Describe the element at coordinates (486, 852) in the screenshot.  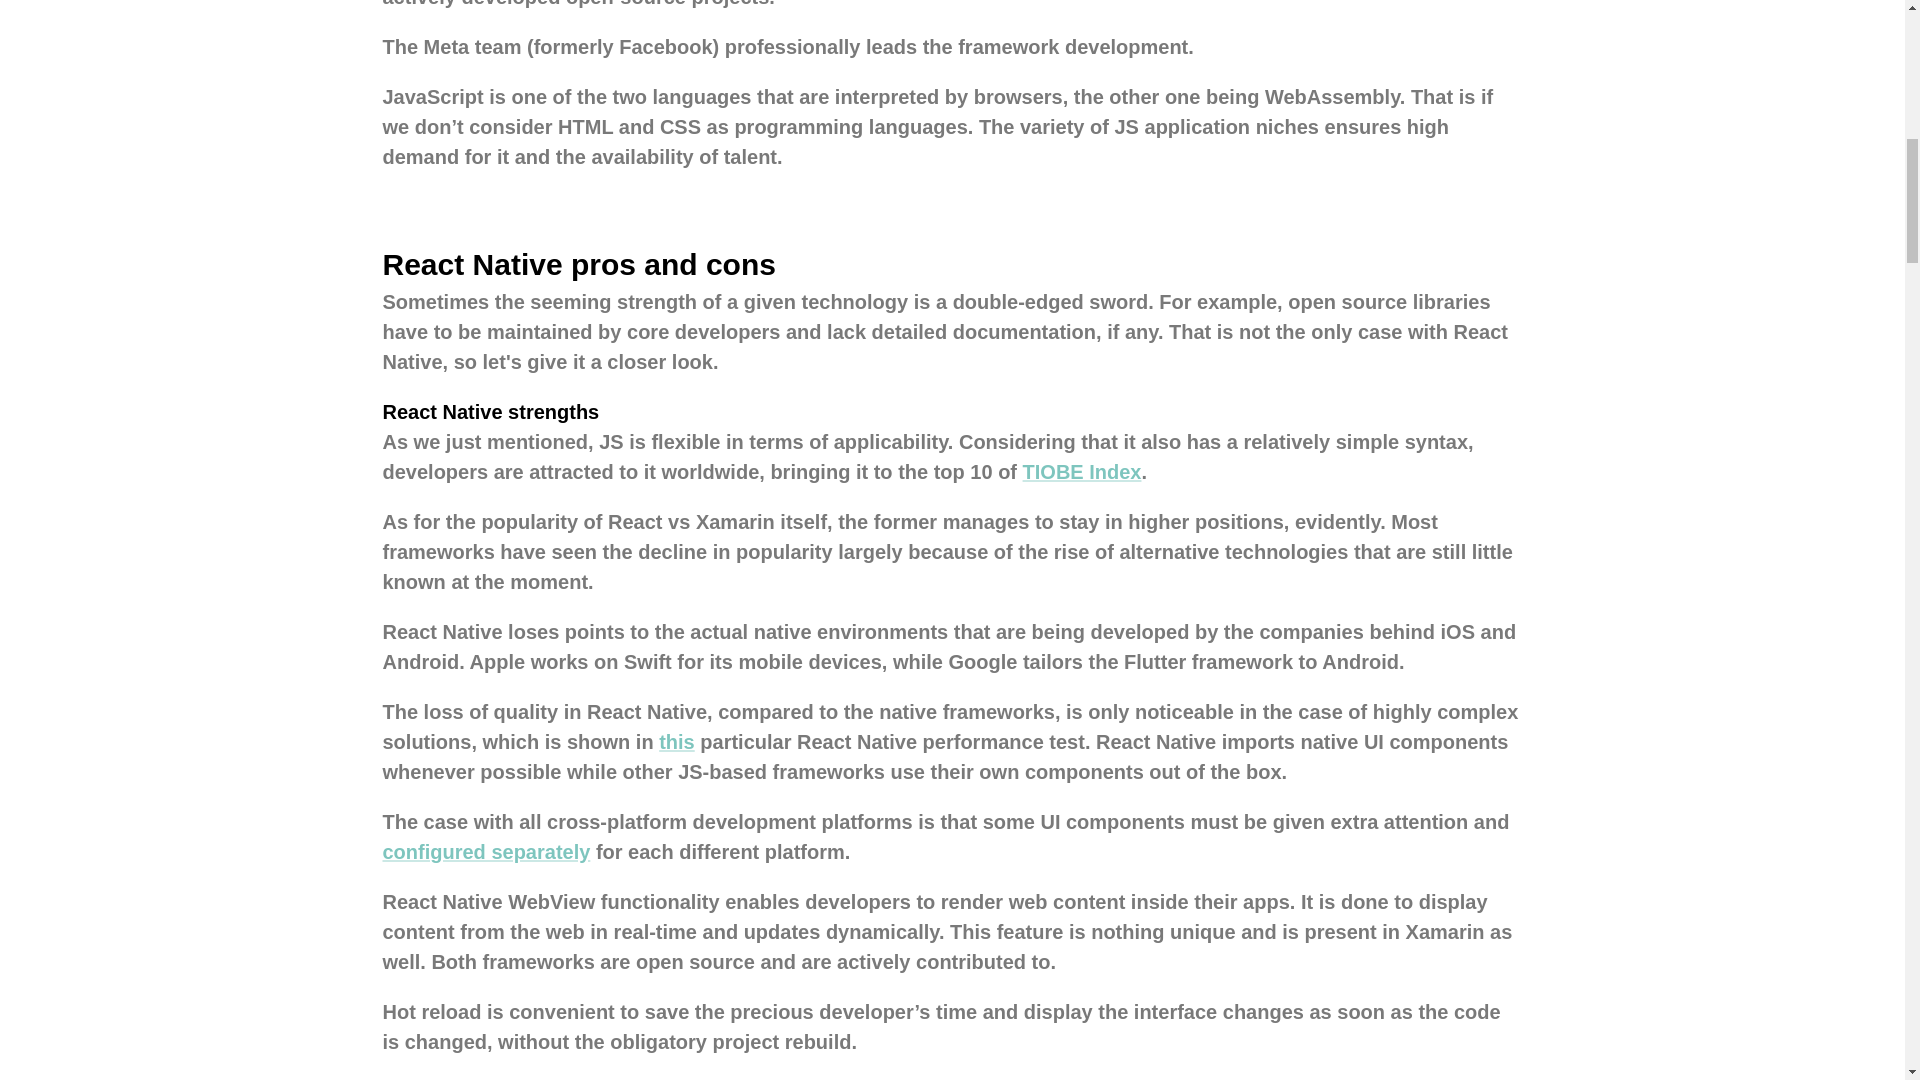
I see `configured separately` at that location.